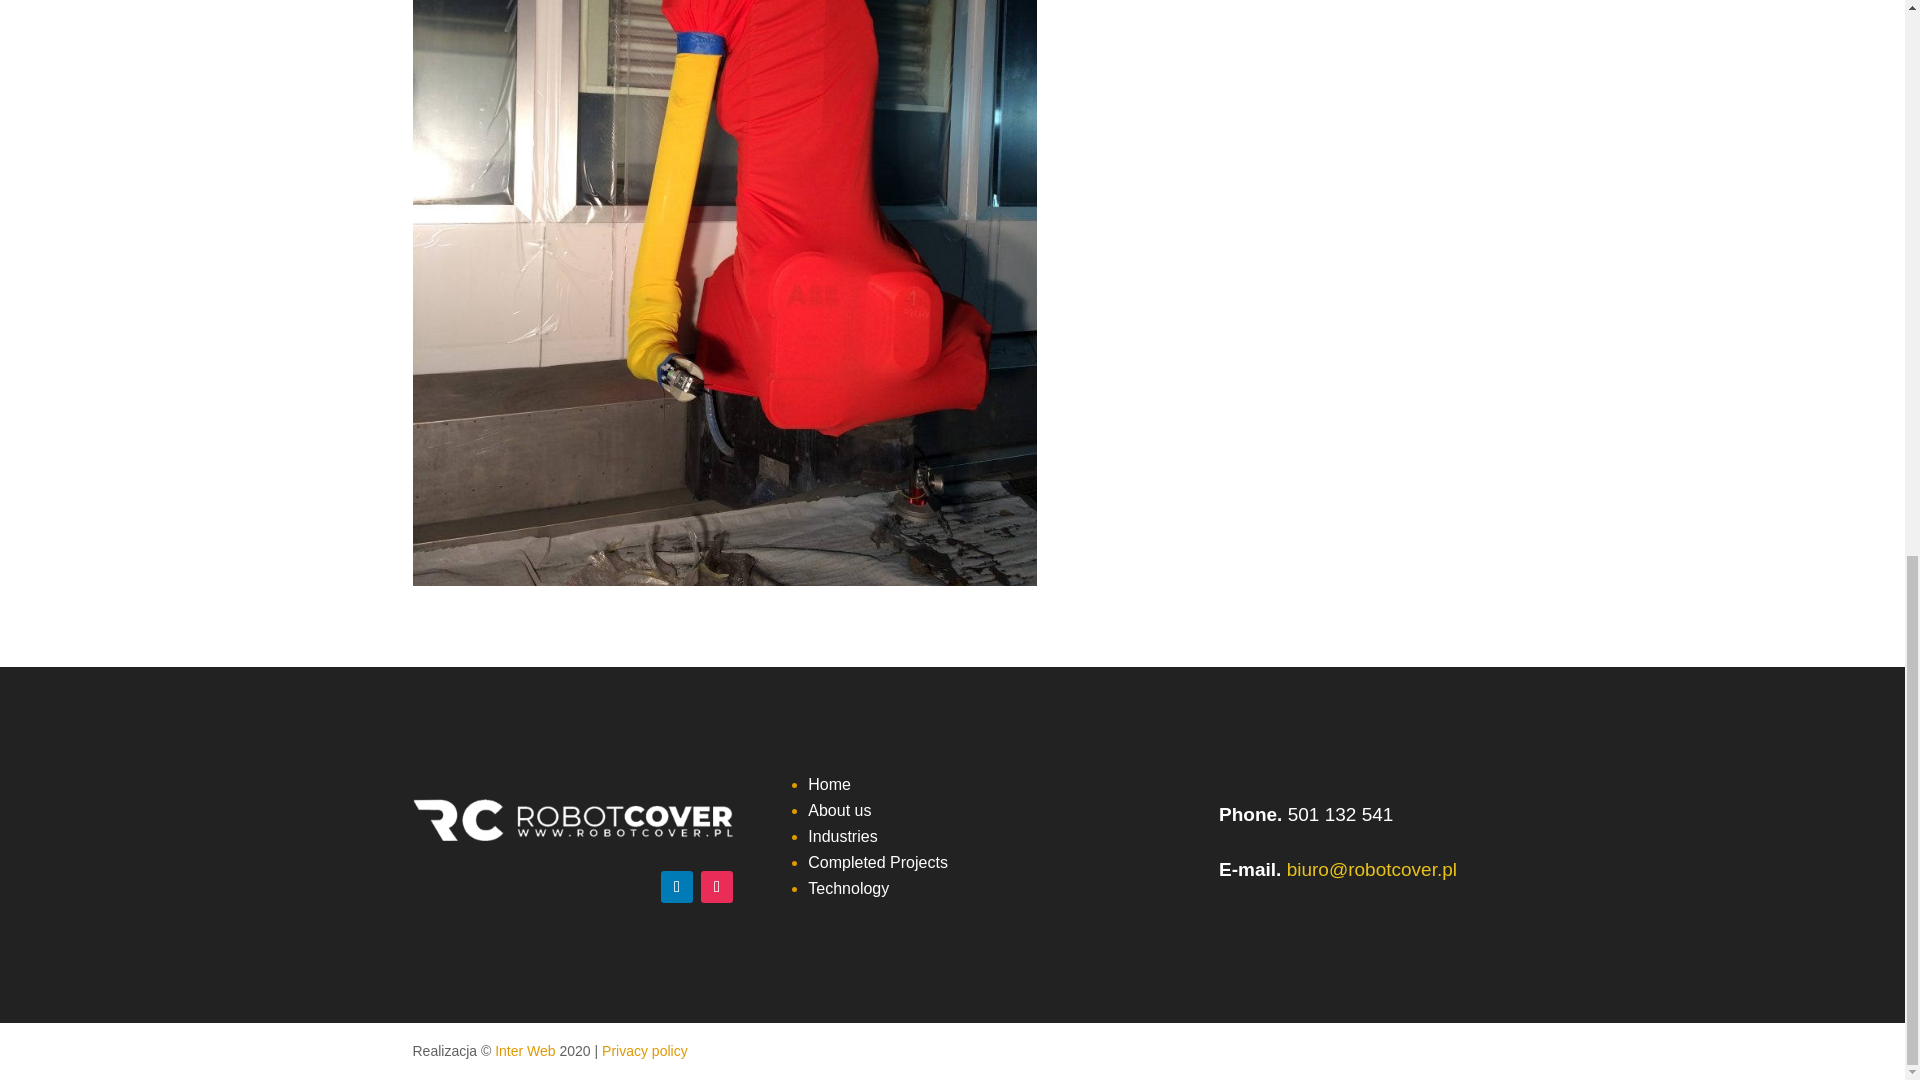 This screenshot has height=1080, width=1920. Describe the element at coordinates (572, 820) in the screenshot. I see `logo-1` at that location.